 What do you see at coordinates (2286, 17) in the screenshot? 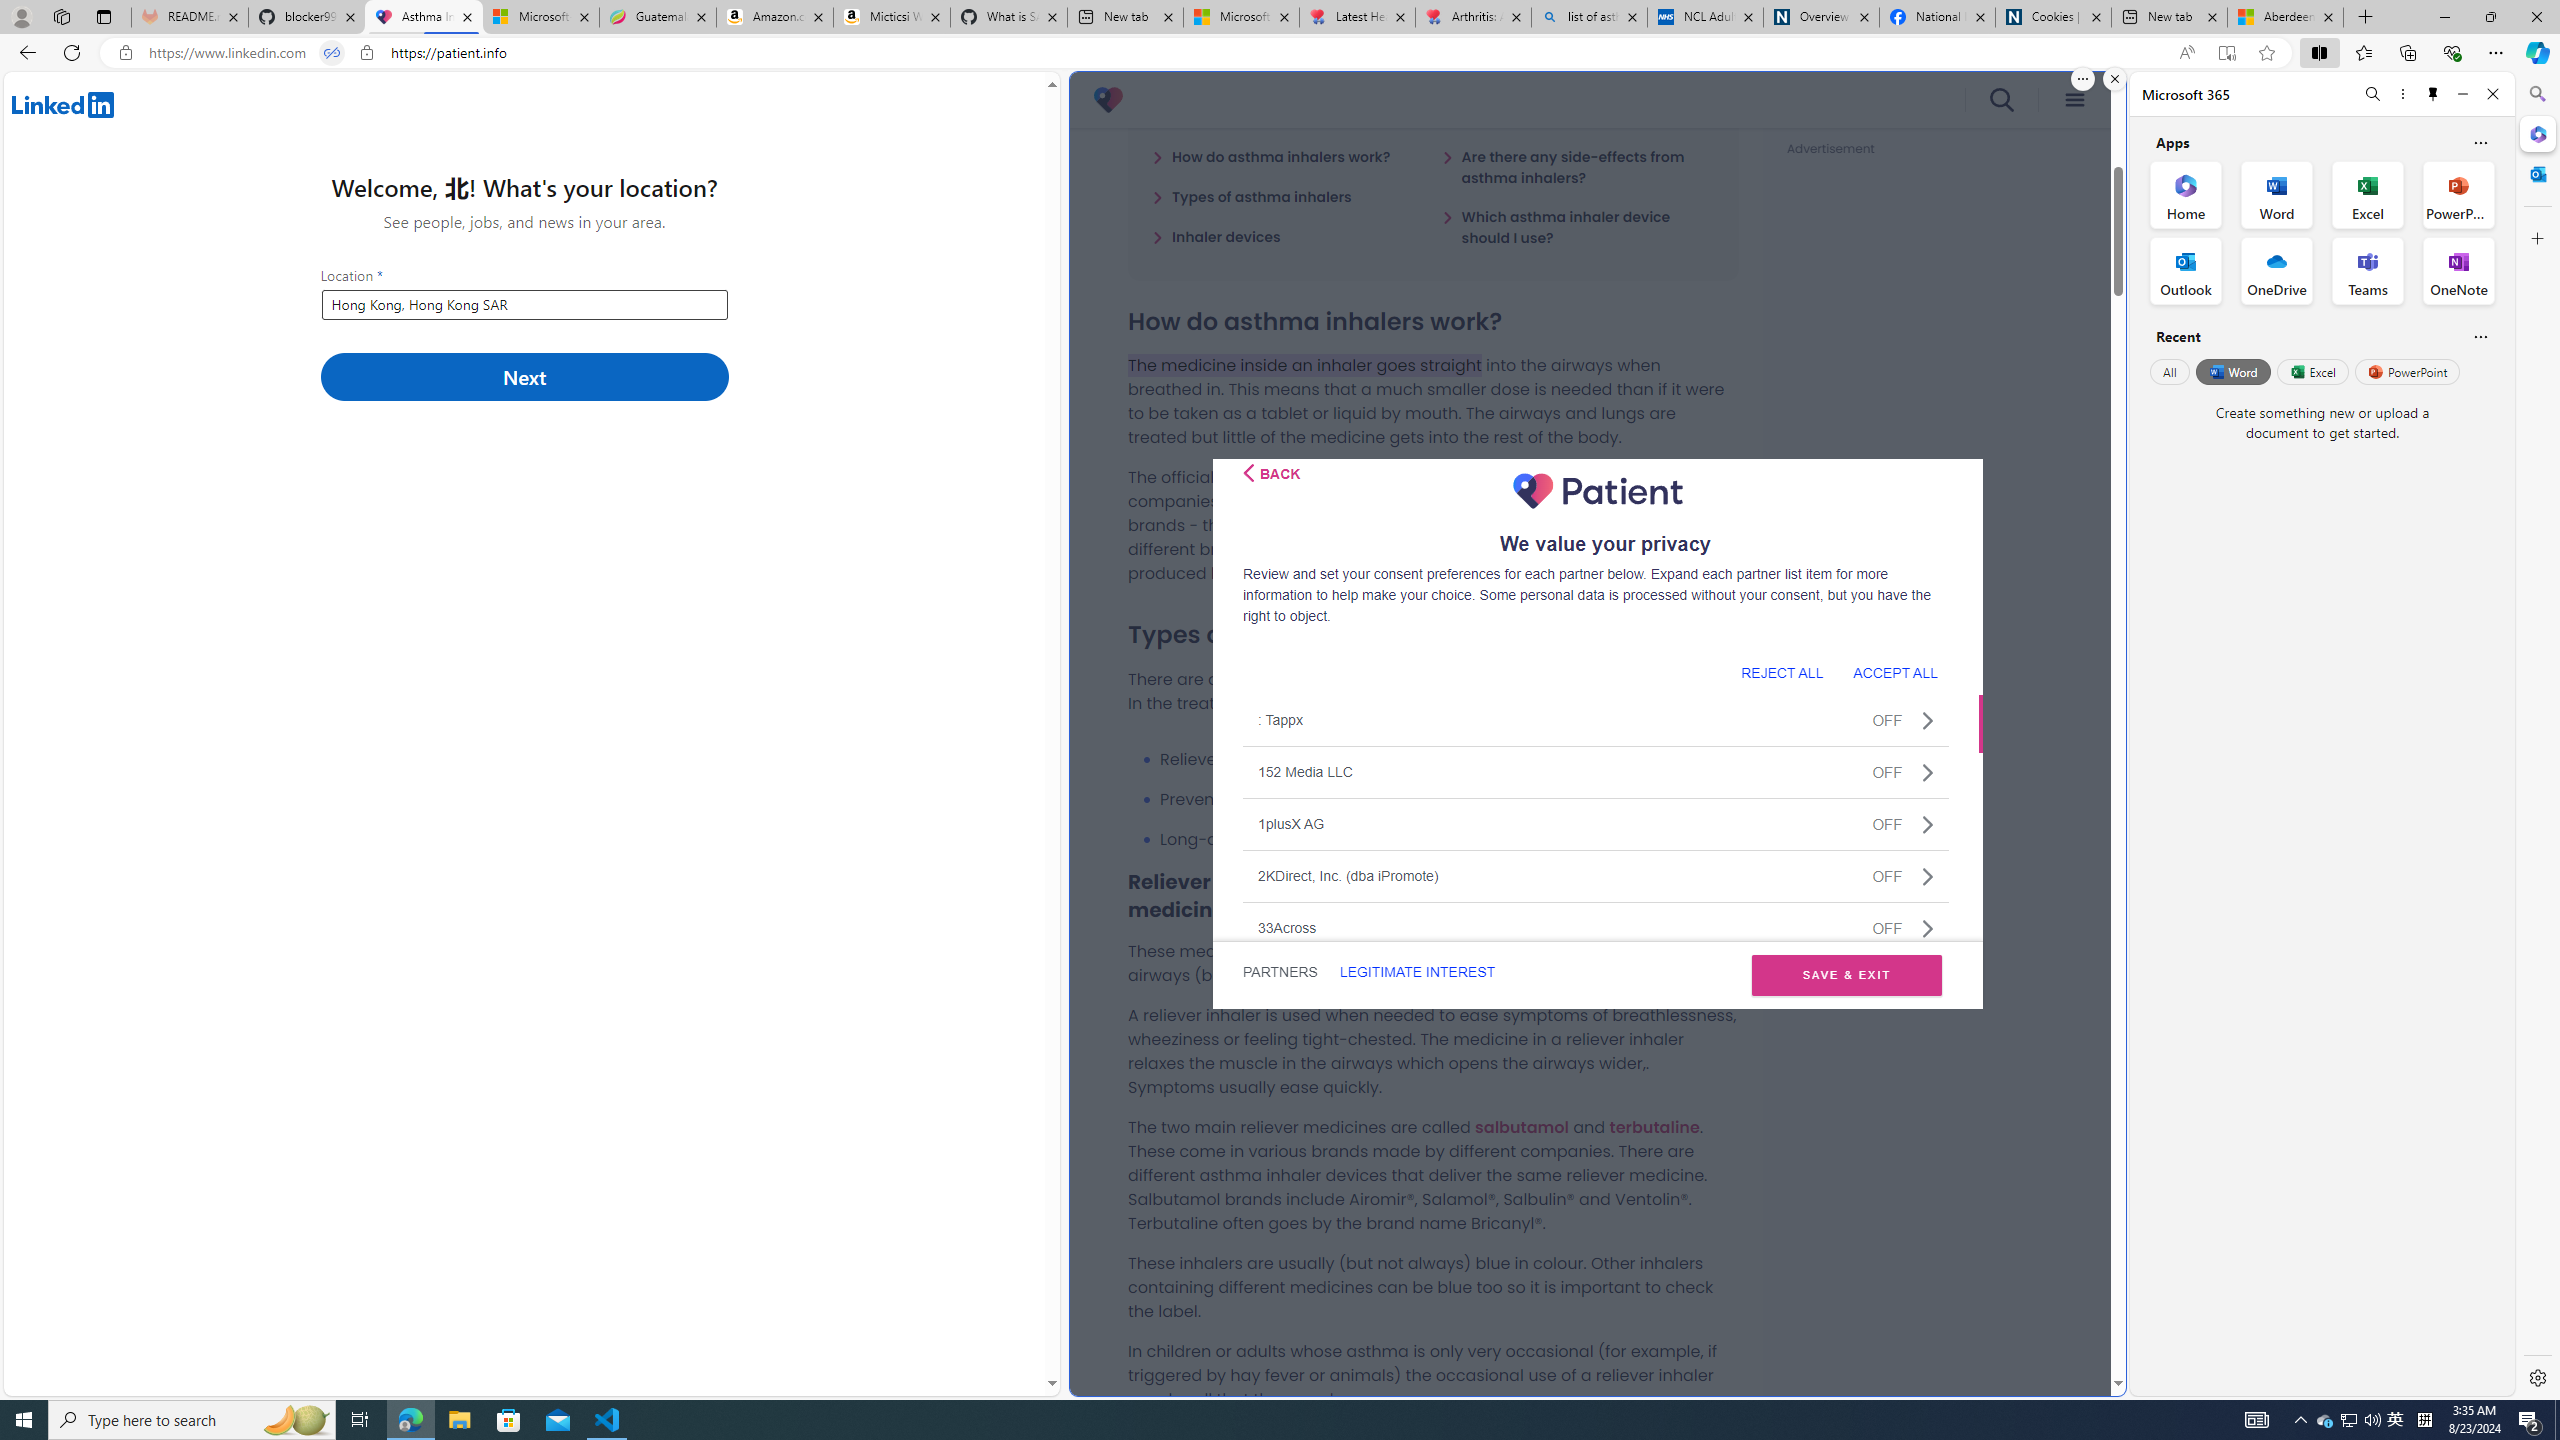
I see `Aberdeen, Hong Kong SAR hourly forecast | Microsoft Weather` at bounding box center [2286, 17].